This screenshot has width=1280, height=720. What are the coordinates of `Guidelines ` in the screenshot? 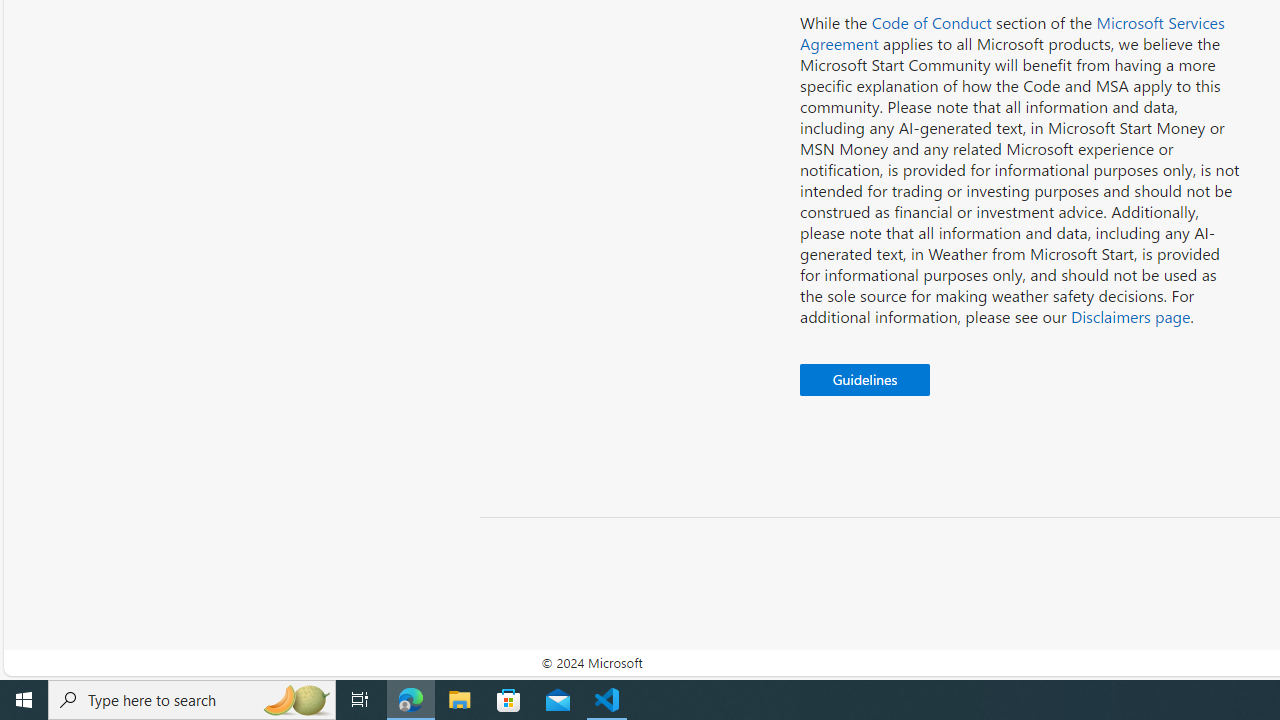 It's located at (865, 380).